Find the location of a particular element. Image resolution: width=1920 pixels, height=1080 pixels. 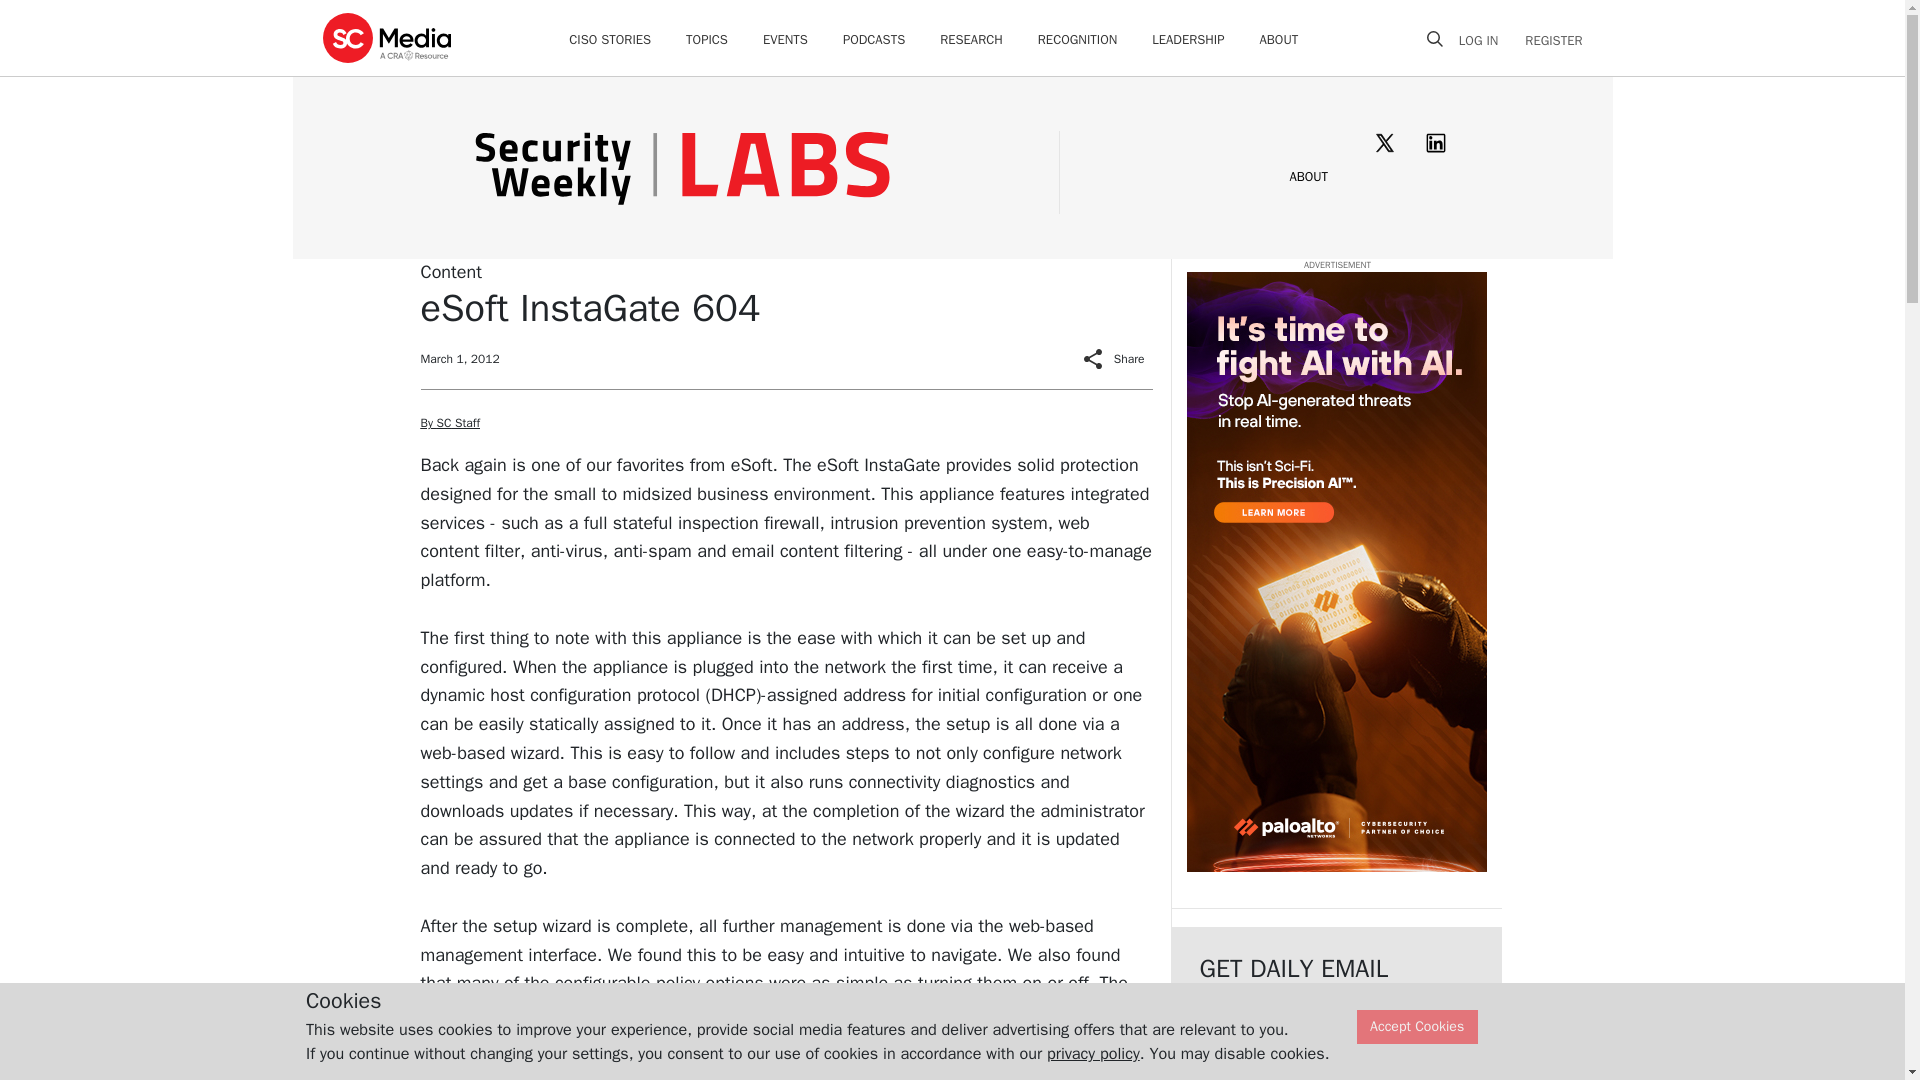

linkedin is located at coordinates (1436, 142).